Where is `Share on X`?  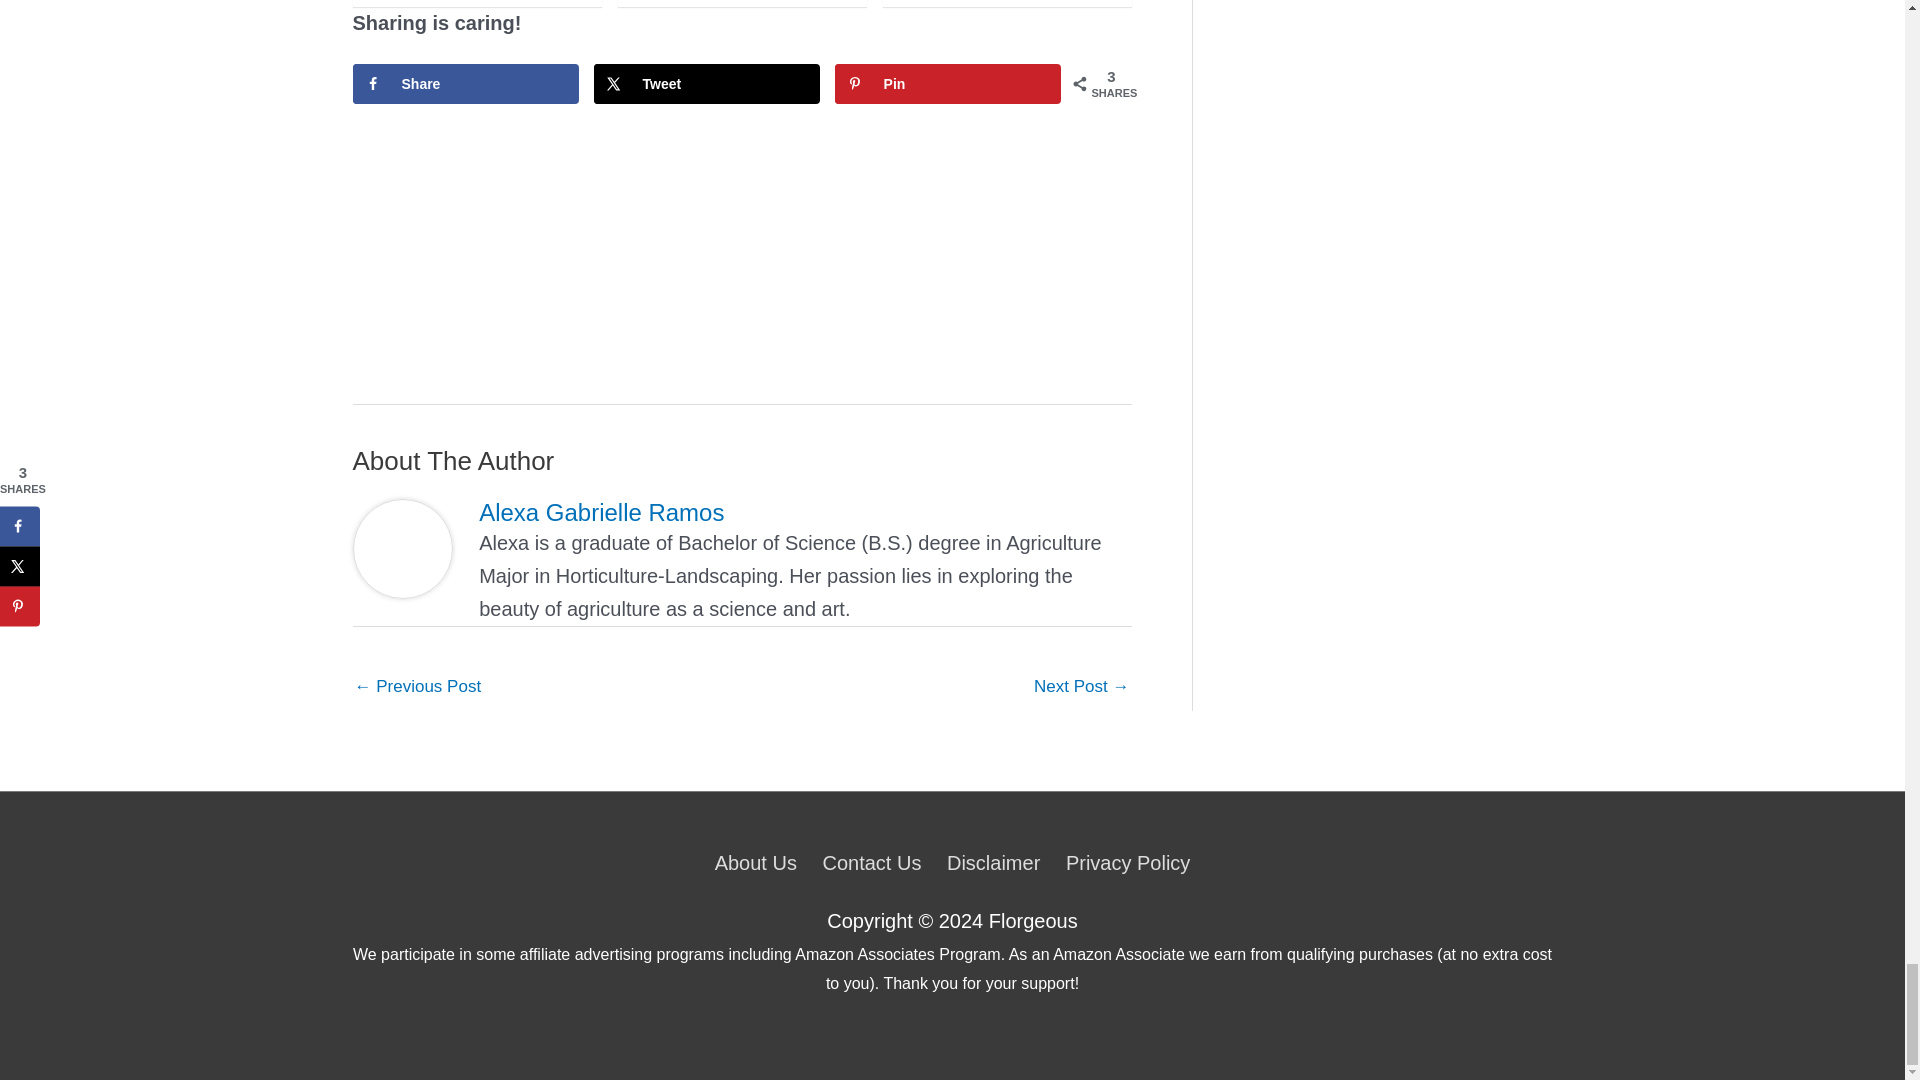 Share on X is located at coordinates (707, 83).